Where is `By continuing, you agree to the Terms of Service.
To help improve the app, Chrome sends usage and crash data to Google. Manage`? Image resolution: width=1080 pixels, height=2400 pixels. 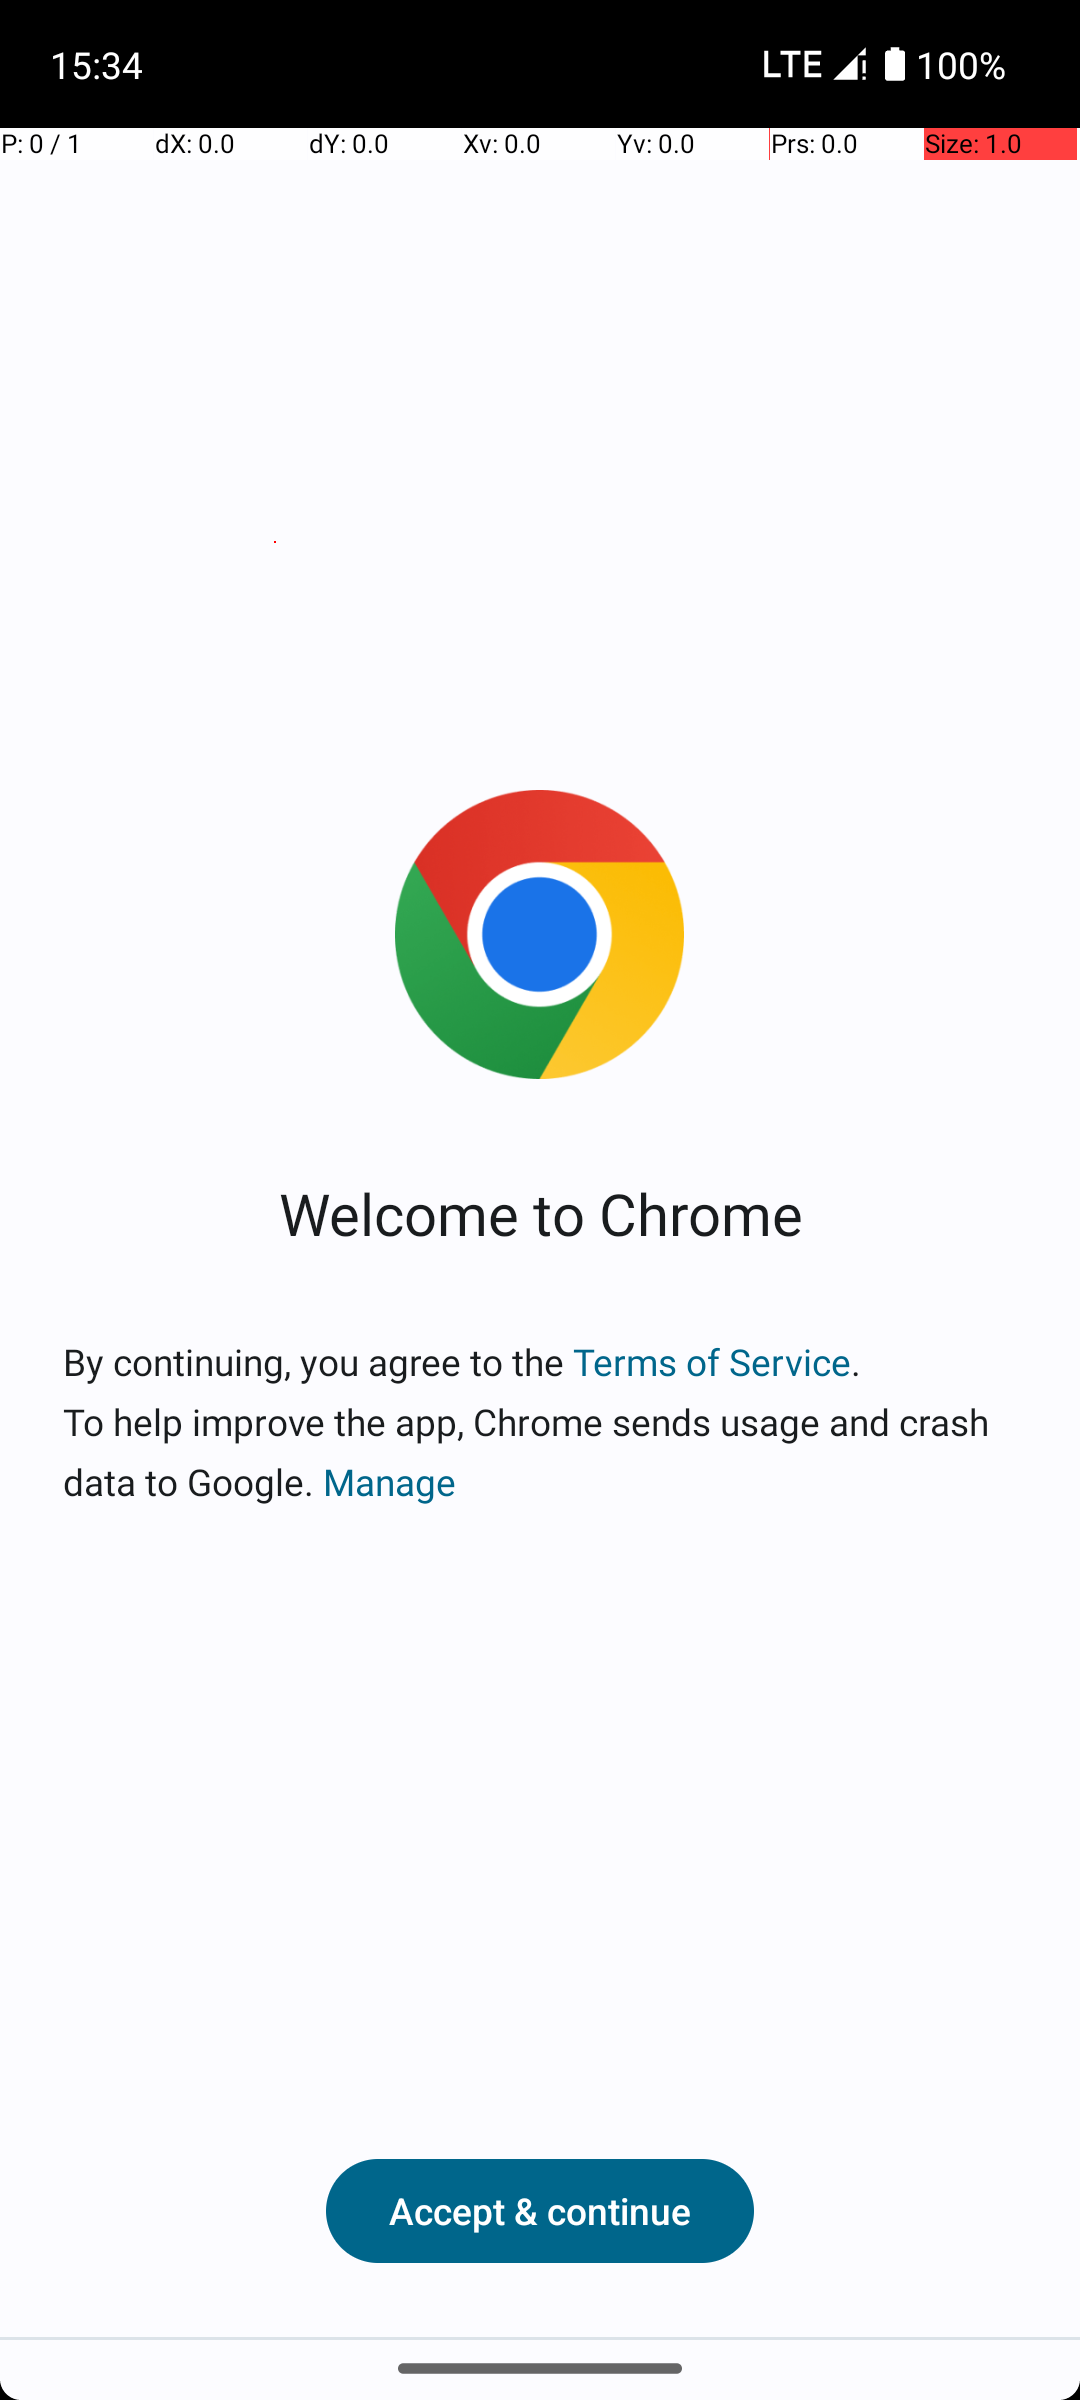
By continuing, you agree to the Terms of Service.
To help improve the app, Chrome sends usage and crash data to Google. Manage is located at coordinates (540, 1422).